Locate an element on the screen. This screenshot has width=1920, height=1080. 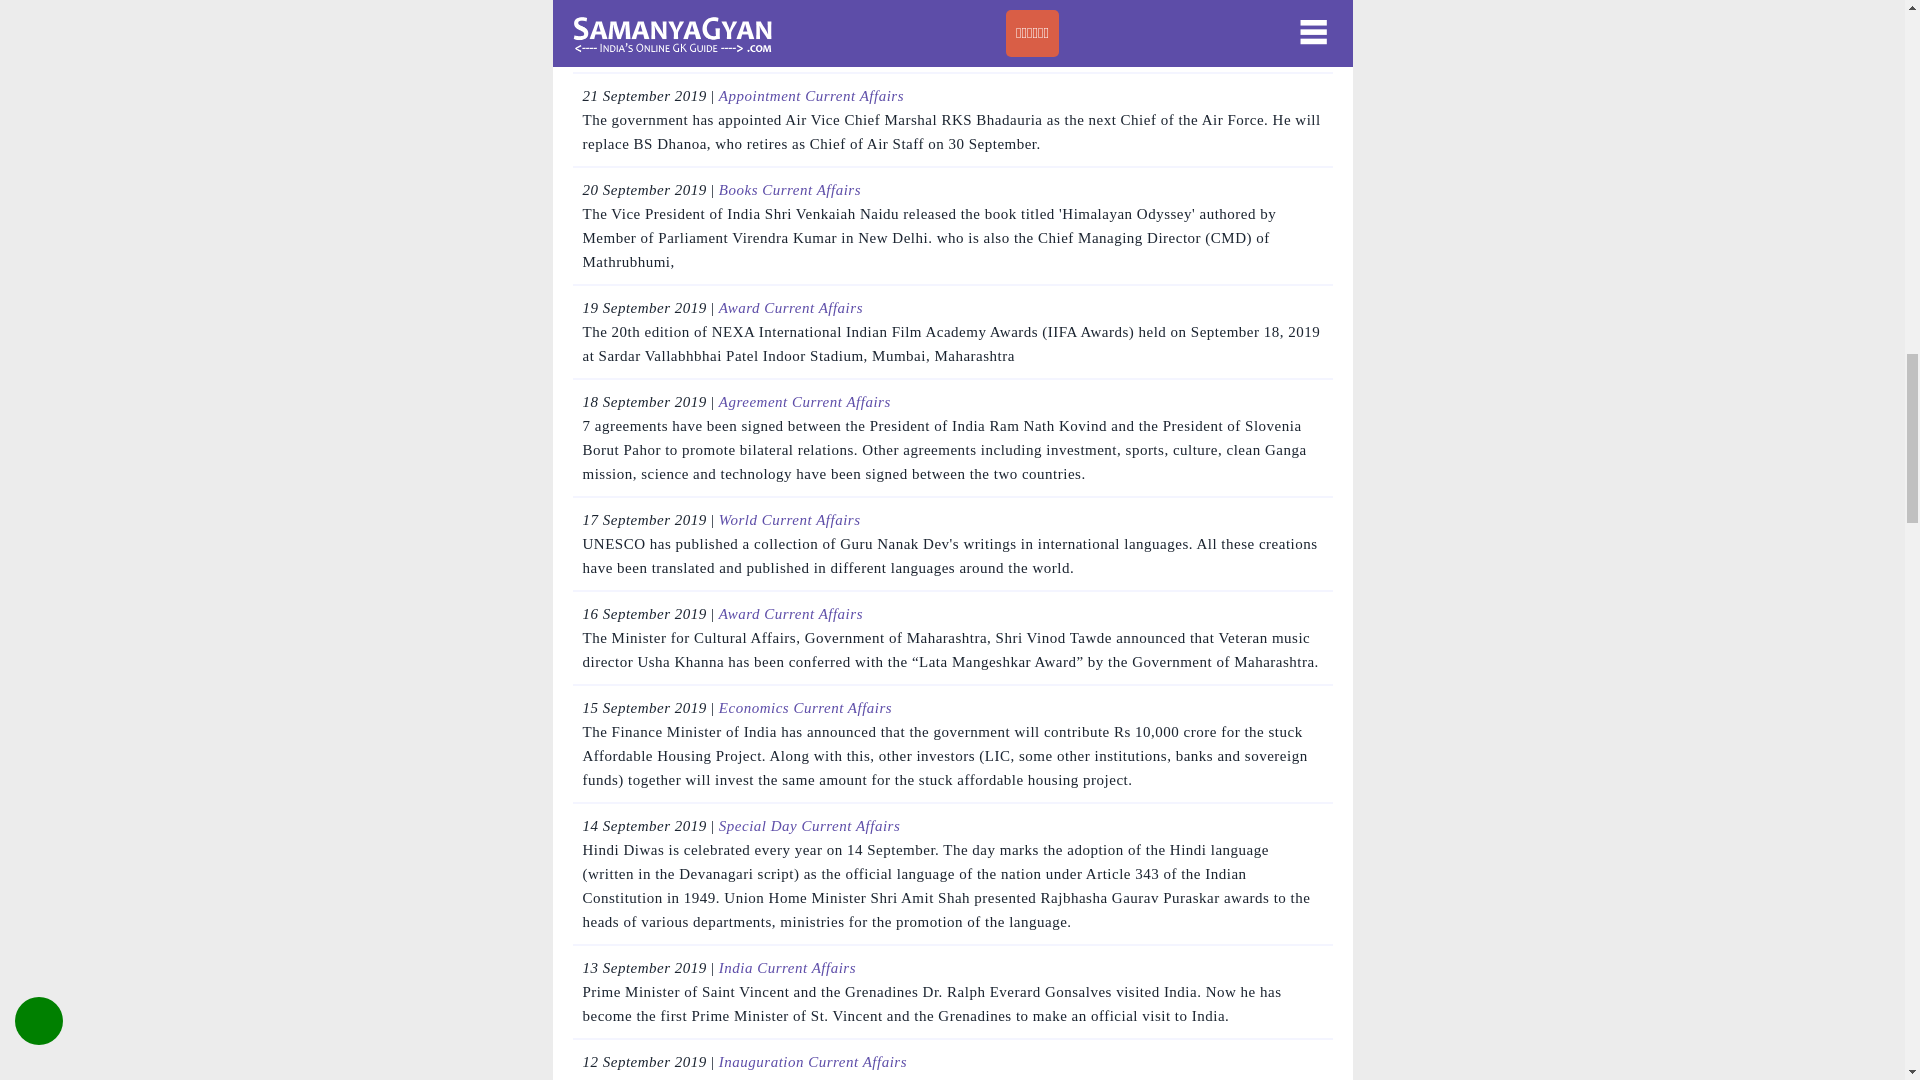
Agreement Current Affairs is located at coordinates (804, 4).